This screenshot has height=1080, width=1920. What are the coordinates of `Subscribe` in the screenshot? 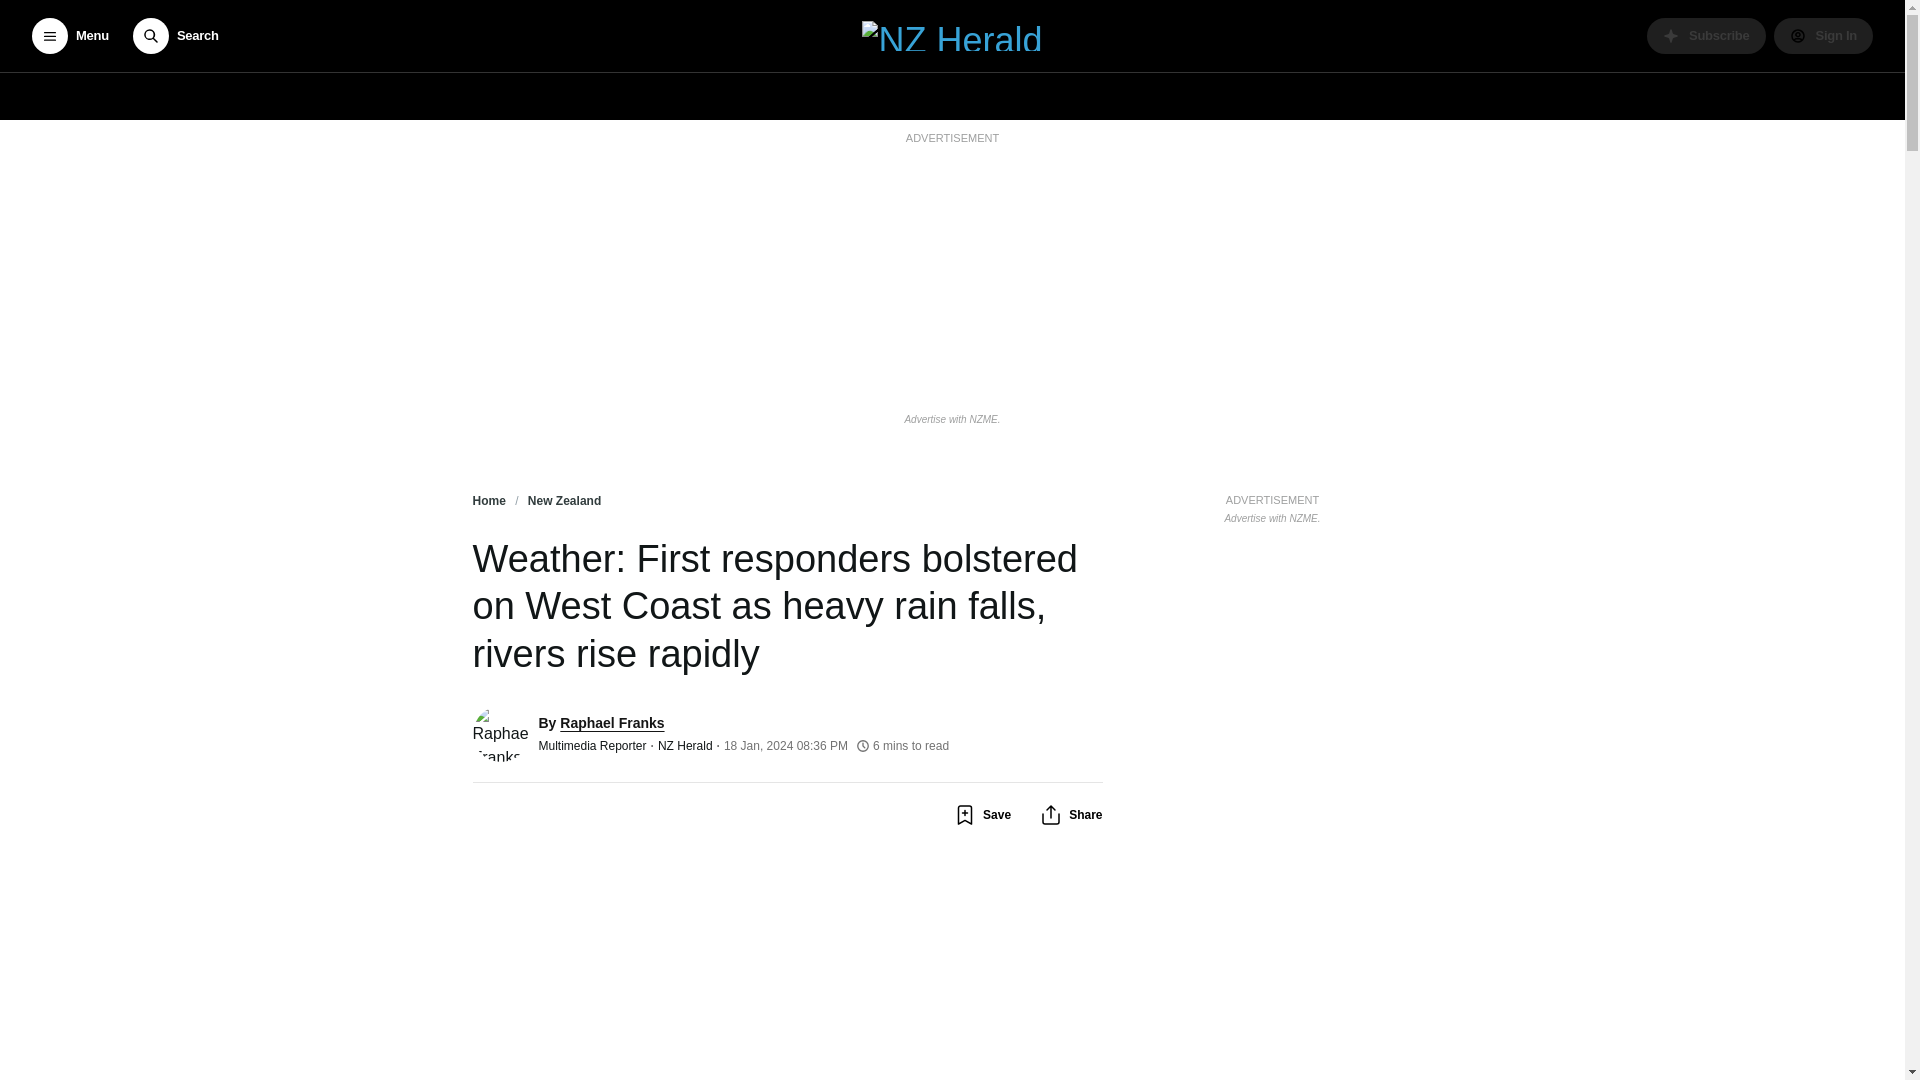 It's located at (1706, 36).